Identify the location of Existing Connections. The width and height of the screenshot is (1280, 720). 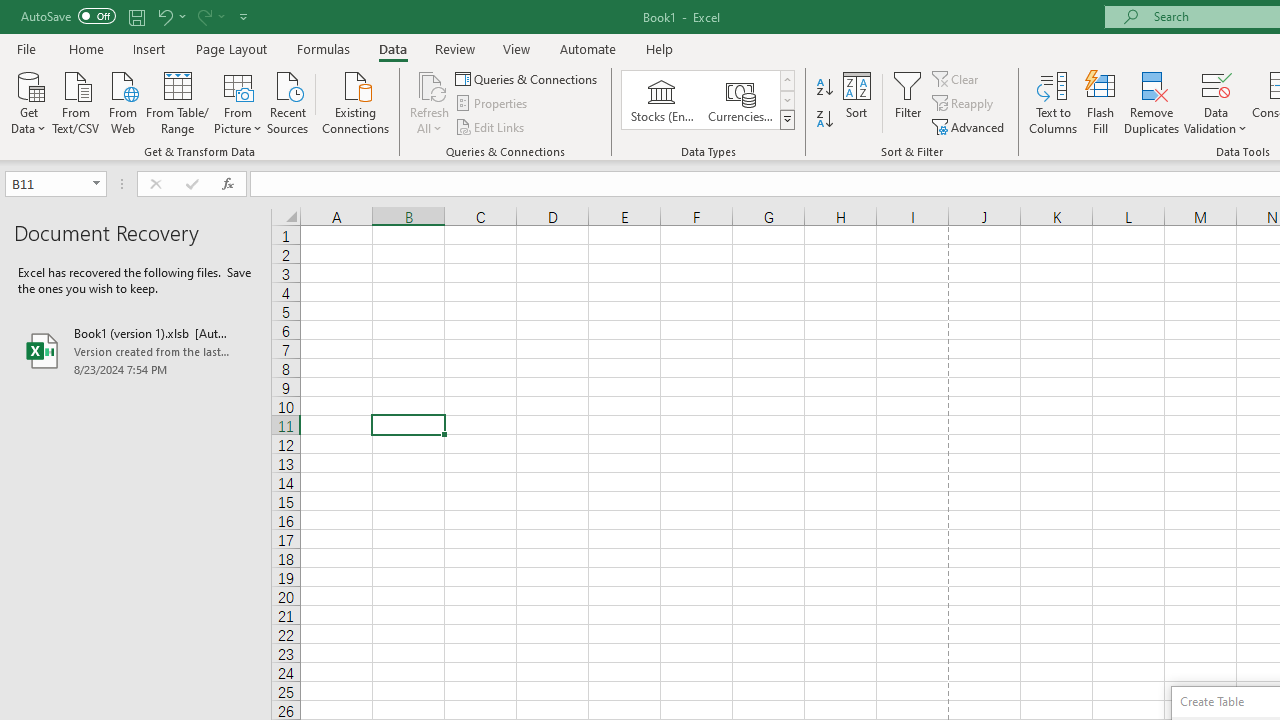
(356, 101).